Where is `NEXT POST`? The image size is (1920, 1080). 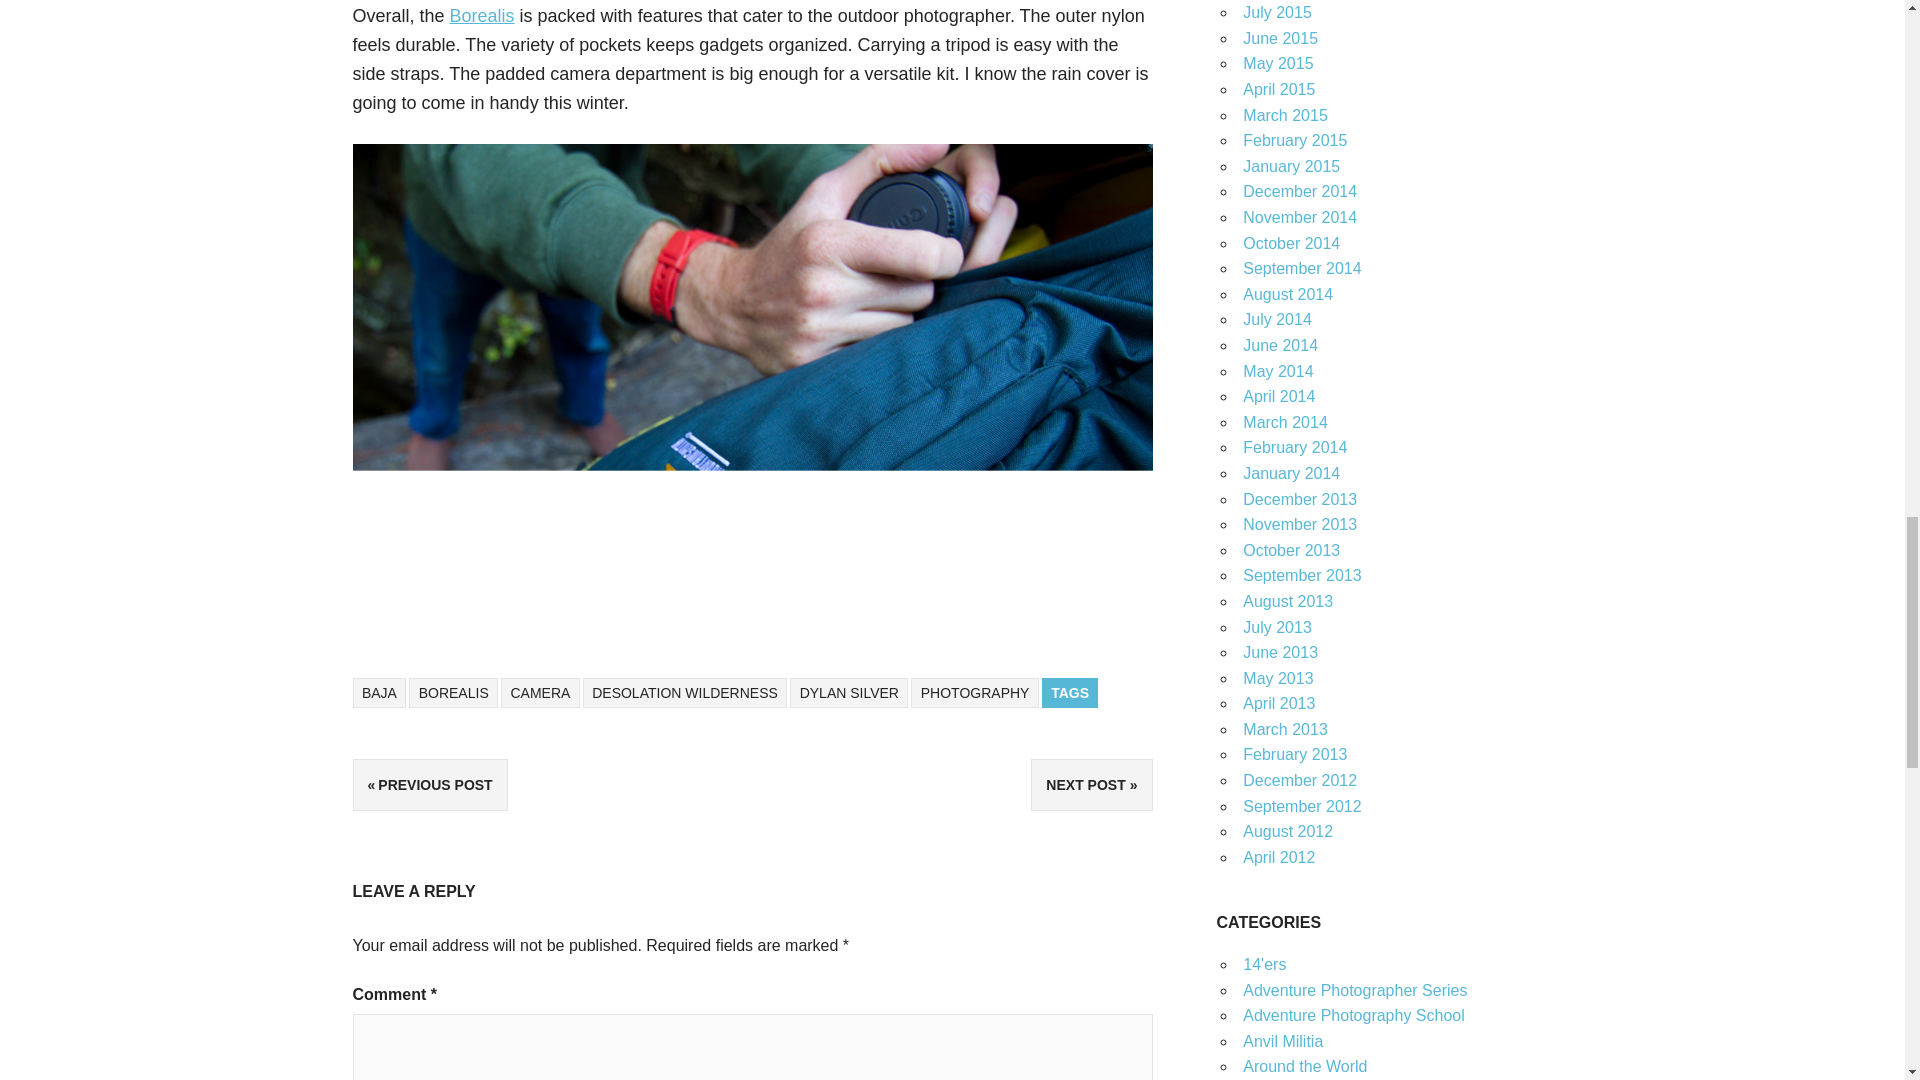 NEXT POST is located at coordinates (1092, 785).